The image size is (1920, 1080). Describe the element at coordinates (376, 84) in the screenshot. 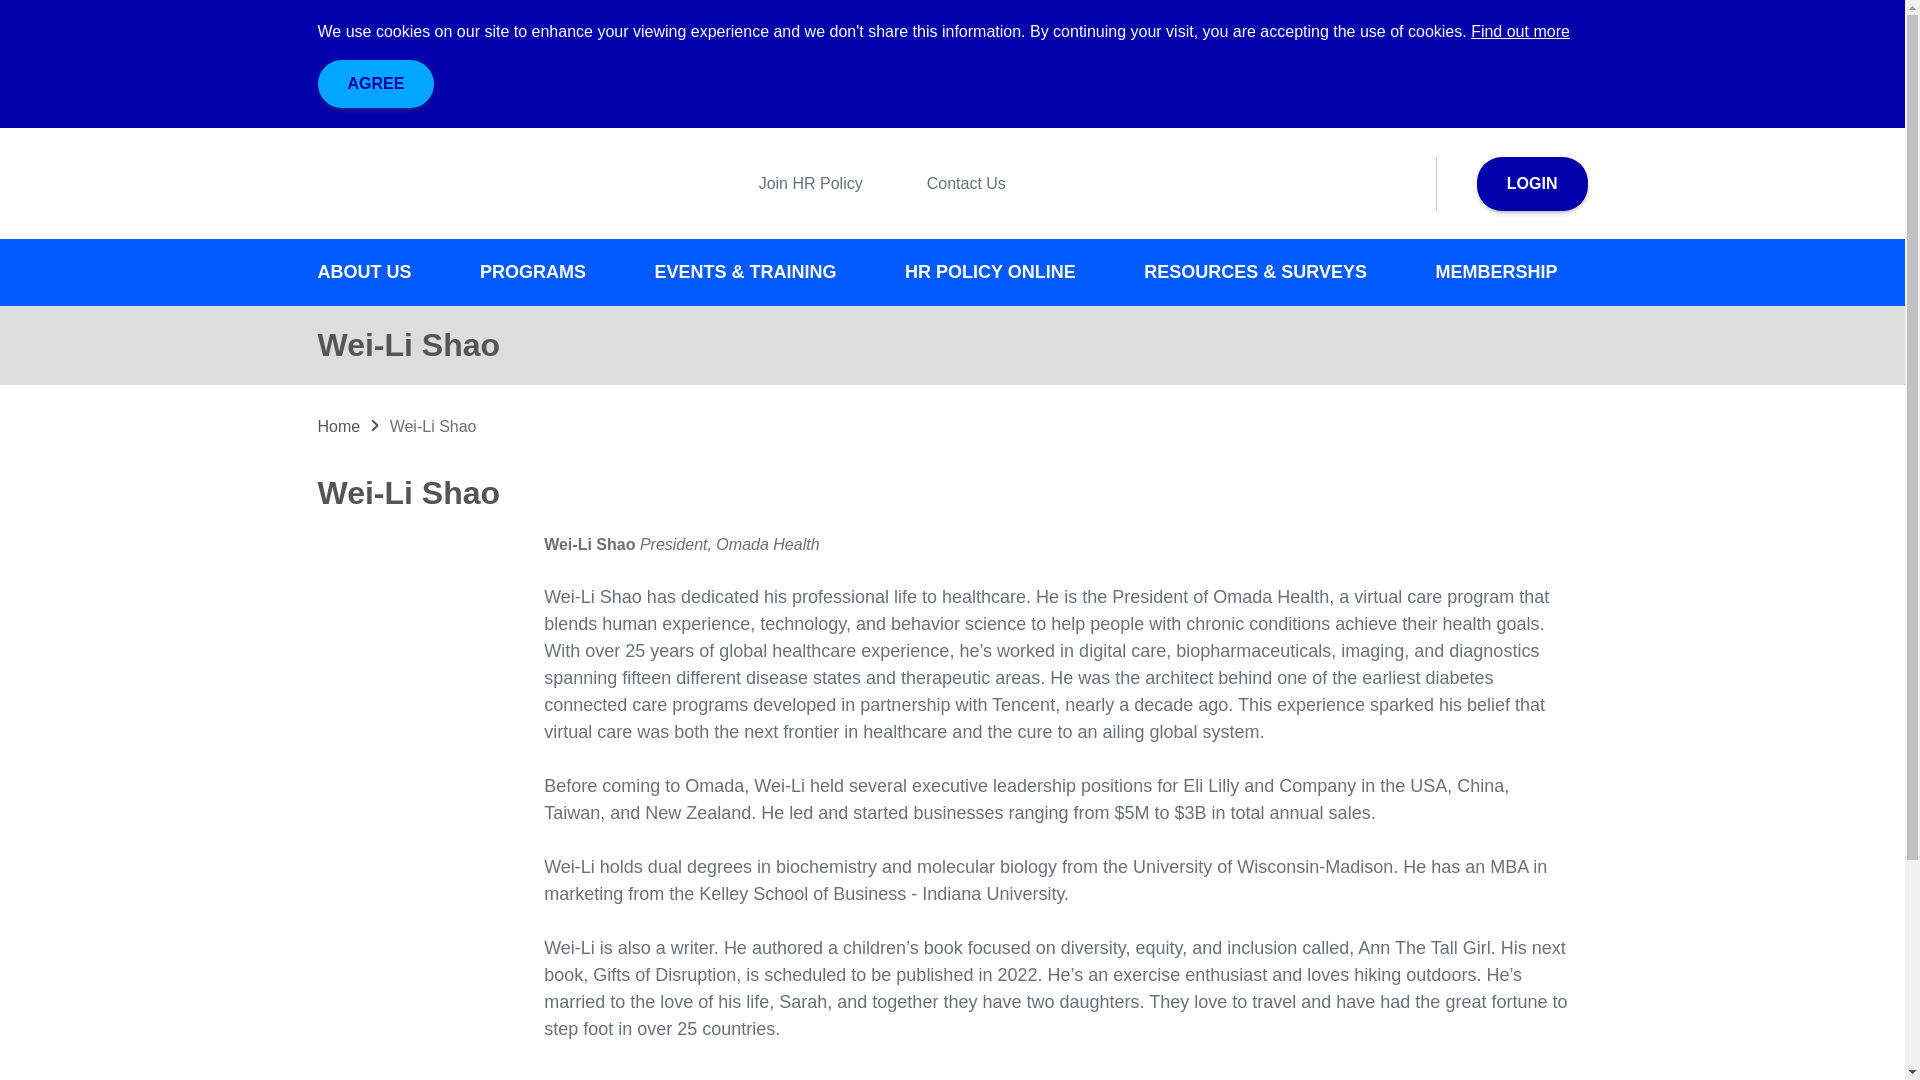

I see `Agree` at that location.